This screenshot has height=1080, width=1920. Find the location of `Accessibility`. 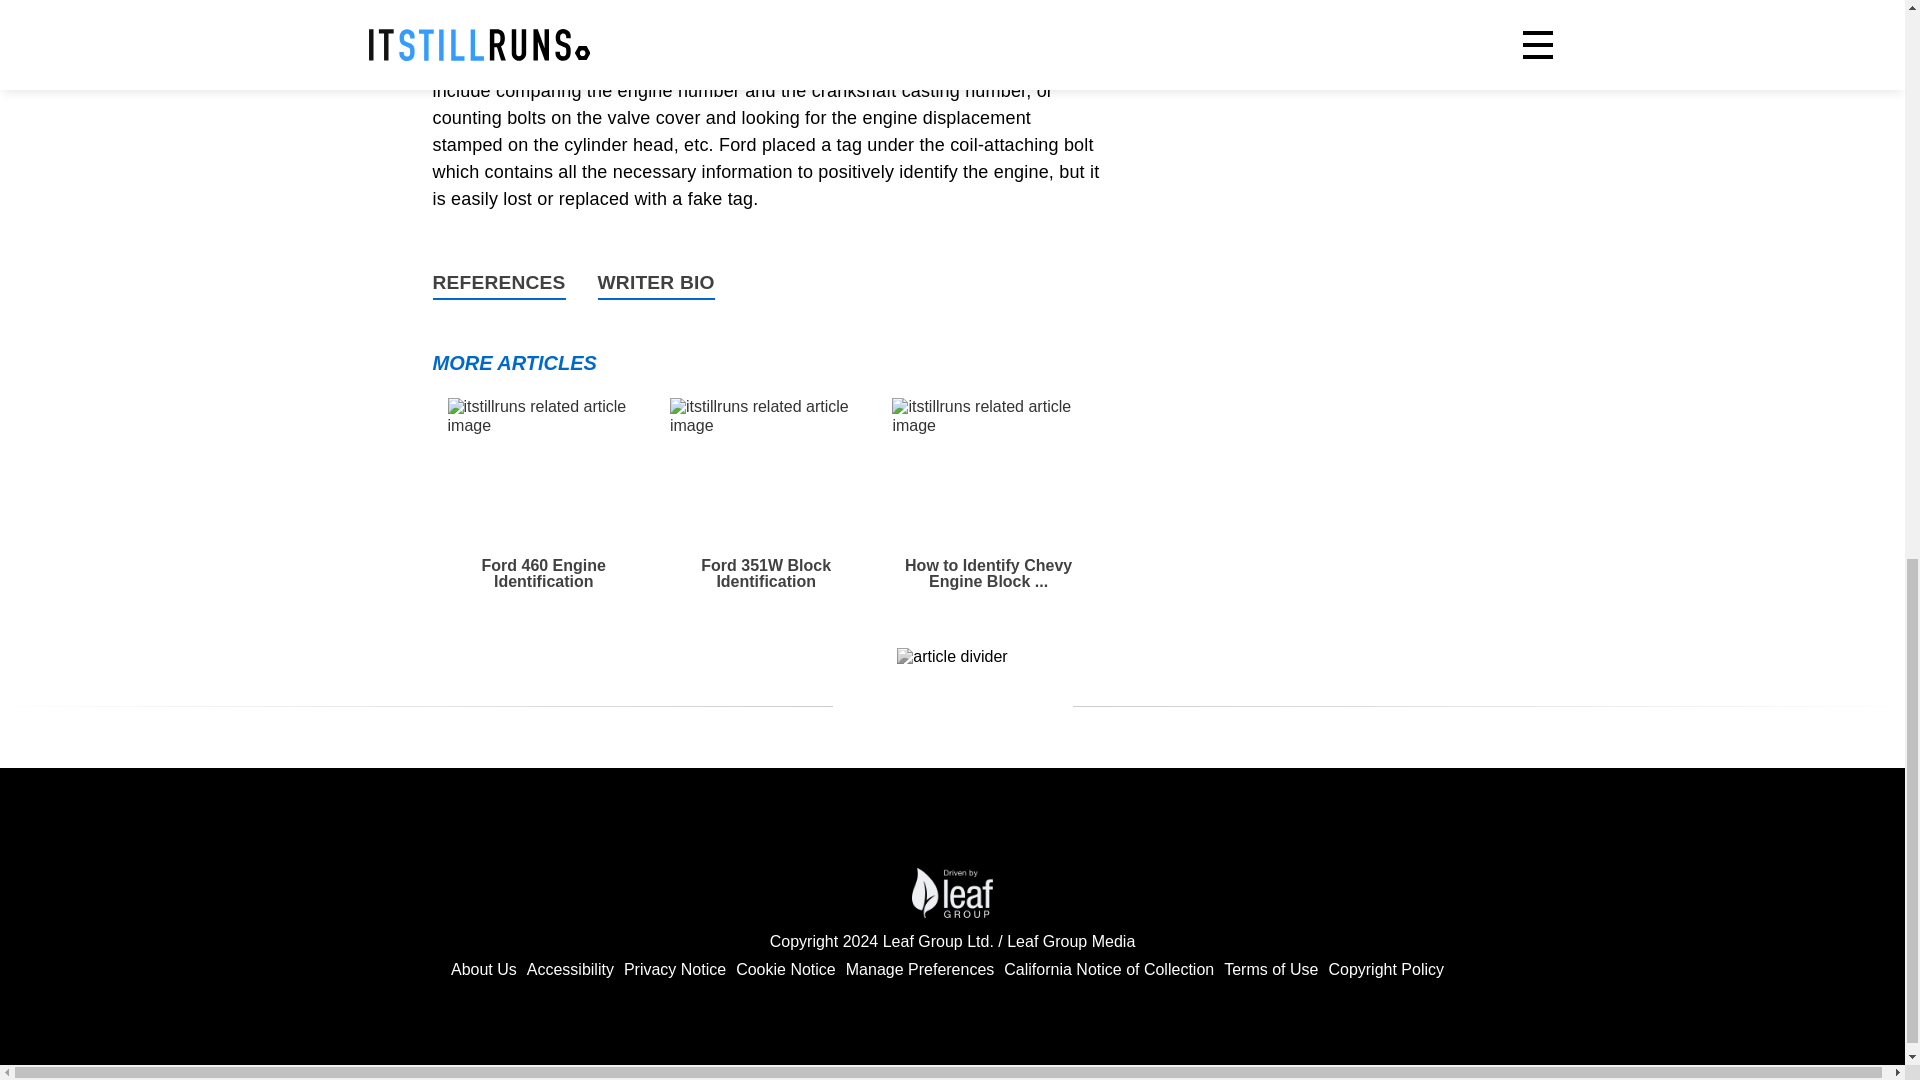

Accessibility is located at coordinates (570, 970).